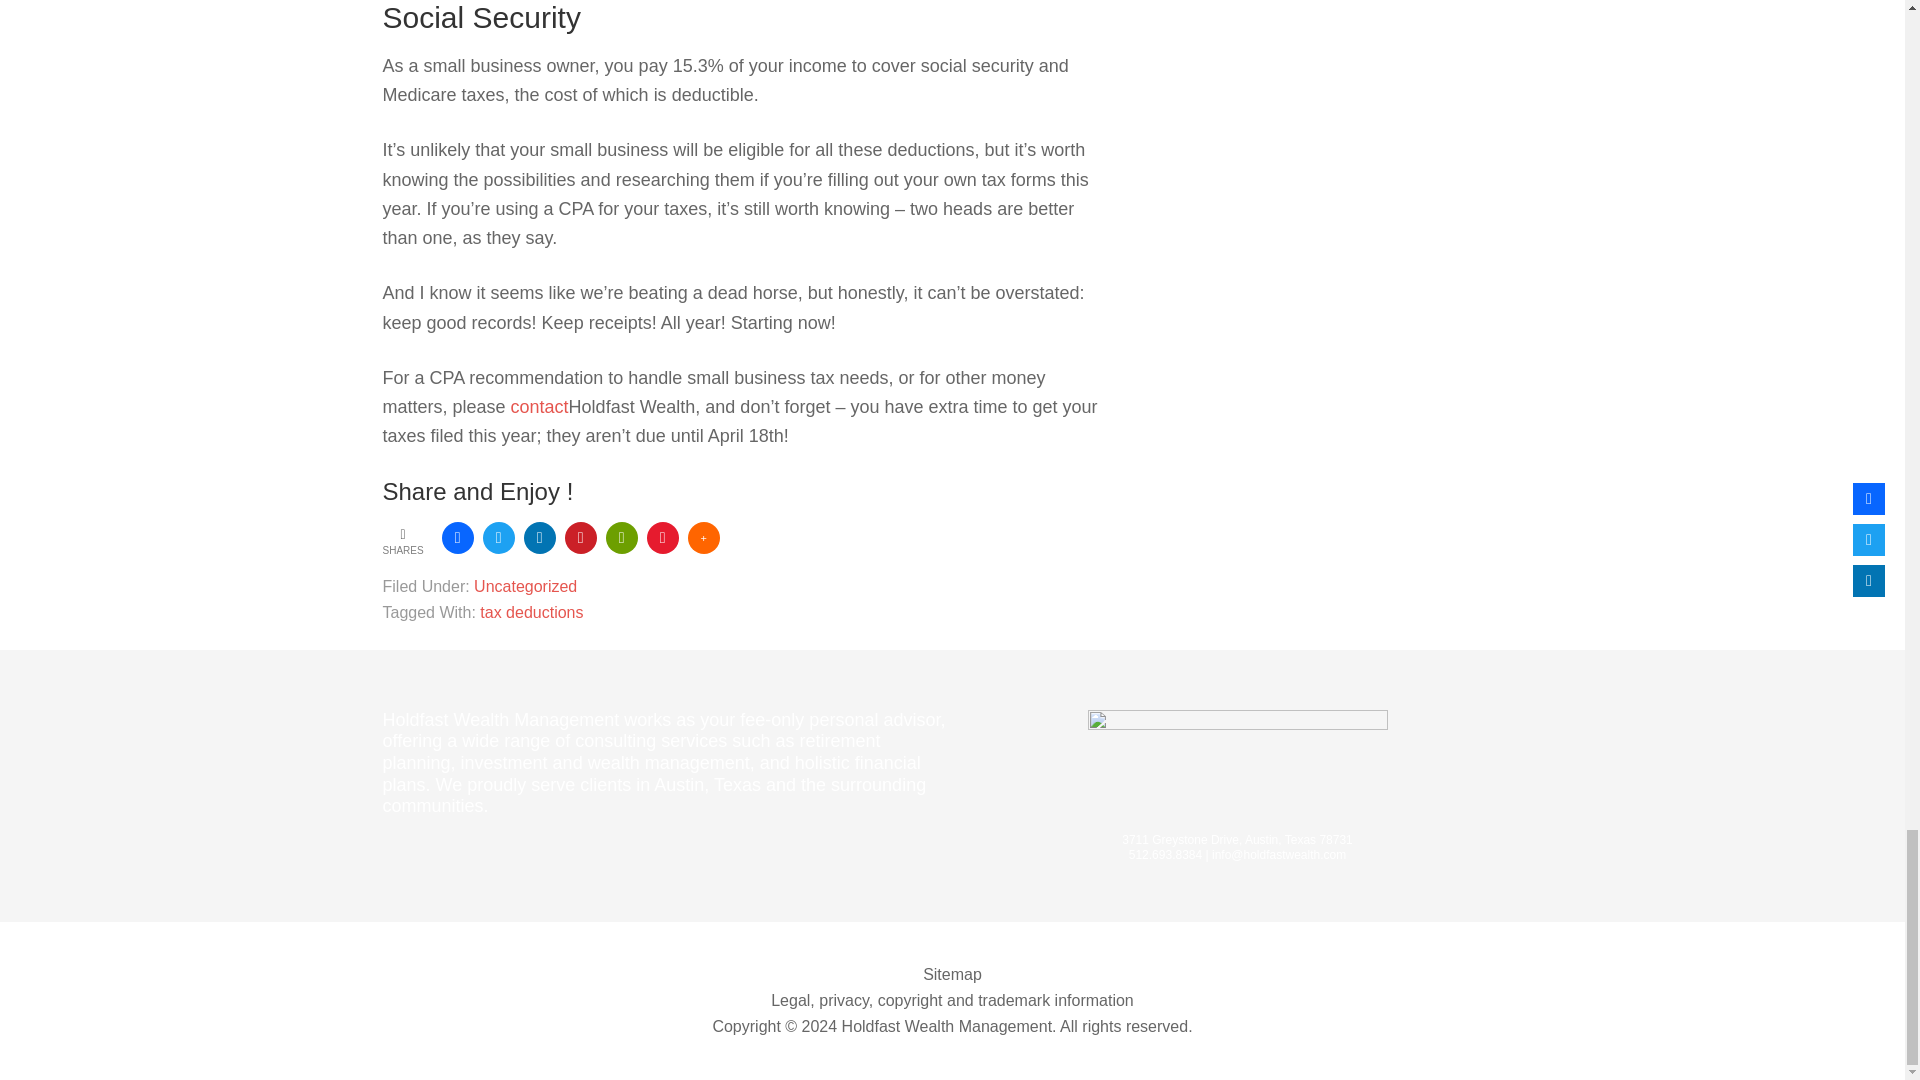 The width and height of the screenshot is (1920, 1080). Describe the element at coordinates (498, 538) in the screenshot. I see `Tweet this !` at that location.